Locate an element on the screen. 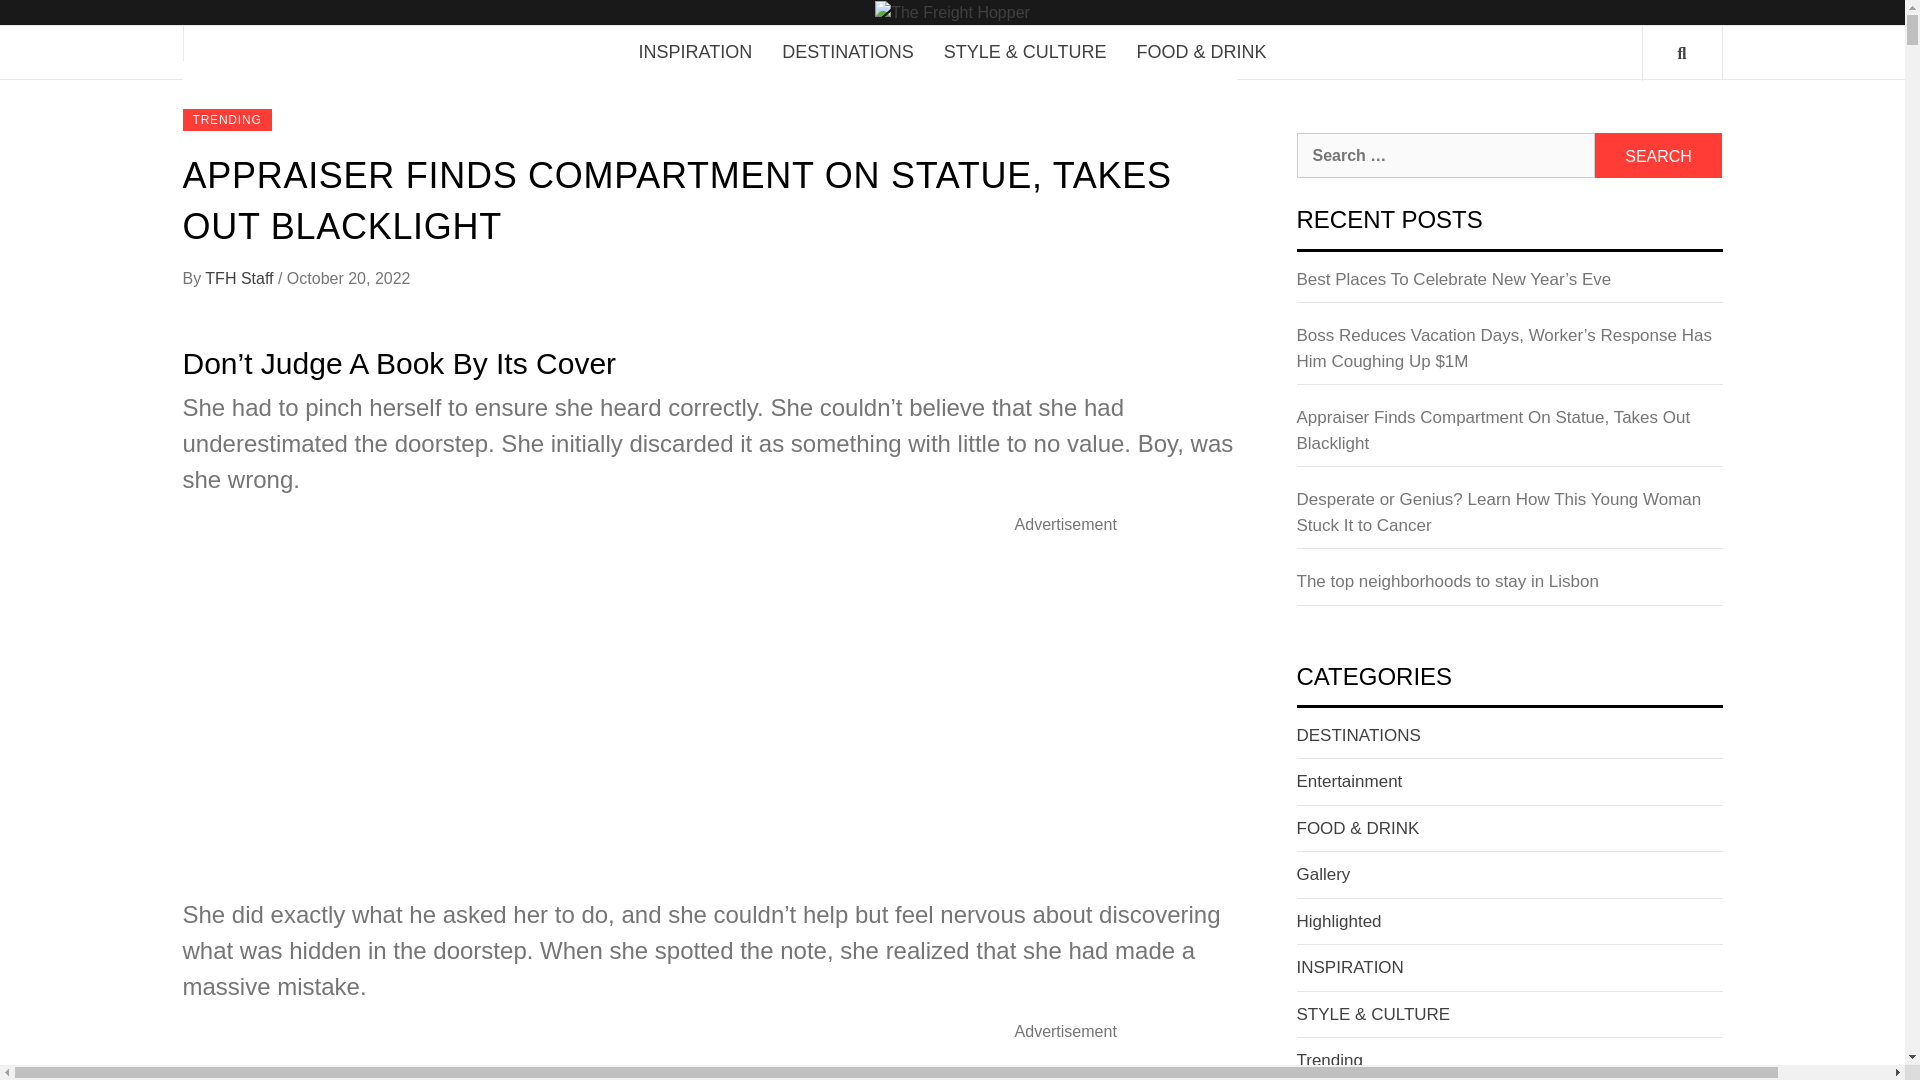  Highlighted is located at coordinates (1338, 920).